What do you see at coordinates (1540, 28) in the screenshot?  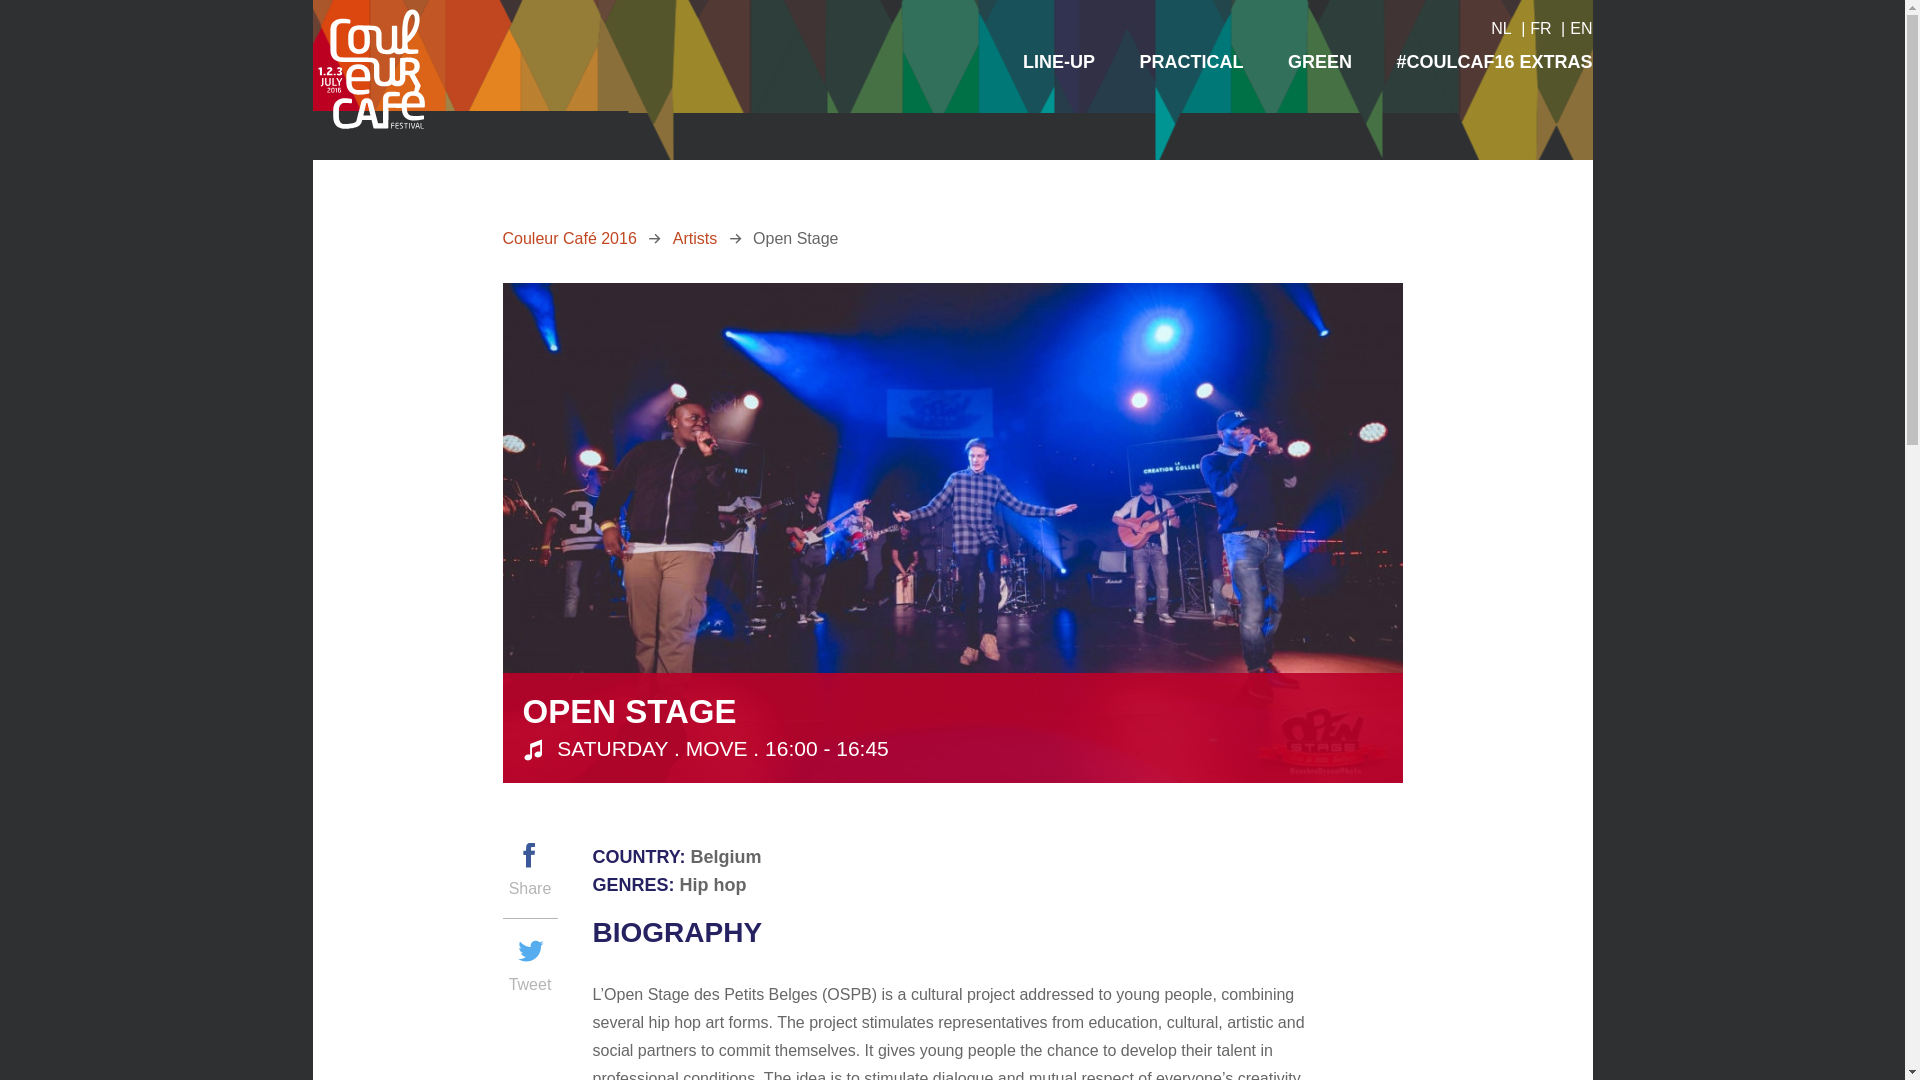 I see `FR` at bounding box center [1540, 28].